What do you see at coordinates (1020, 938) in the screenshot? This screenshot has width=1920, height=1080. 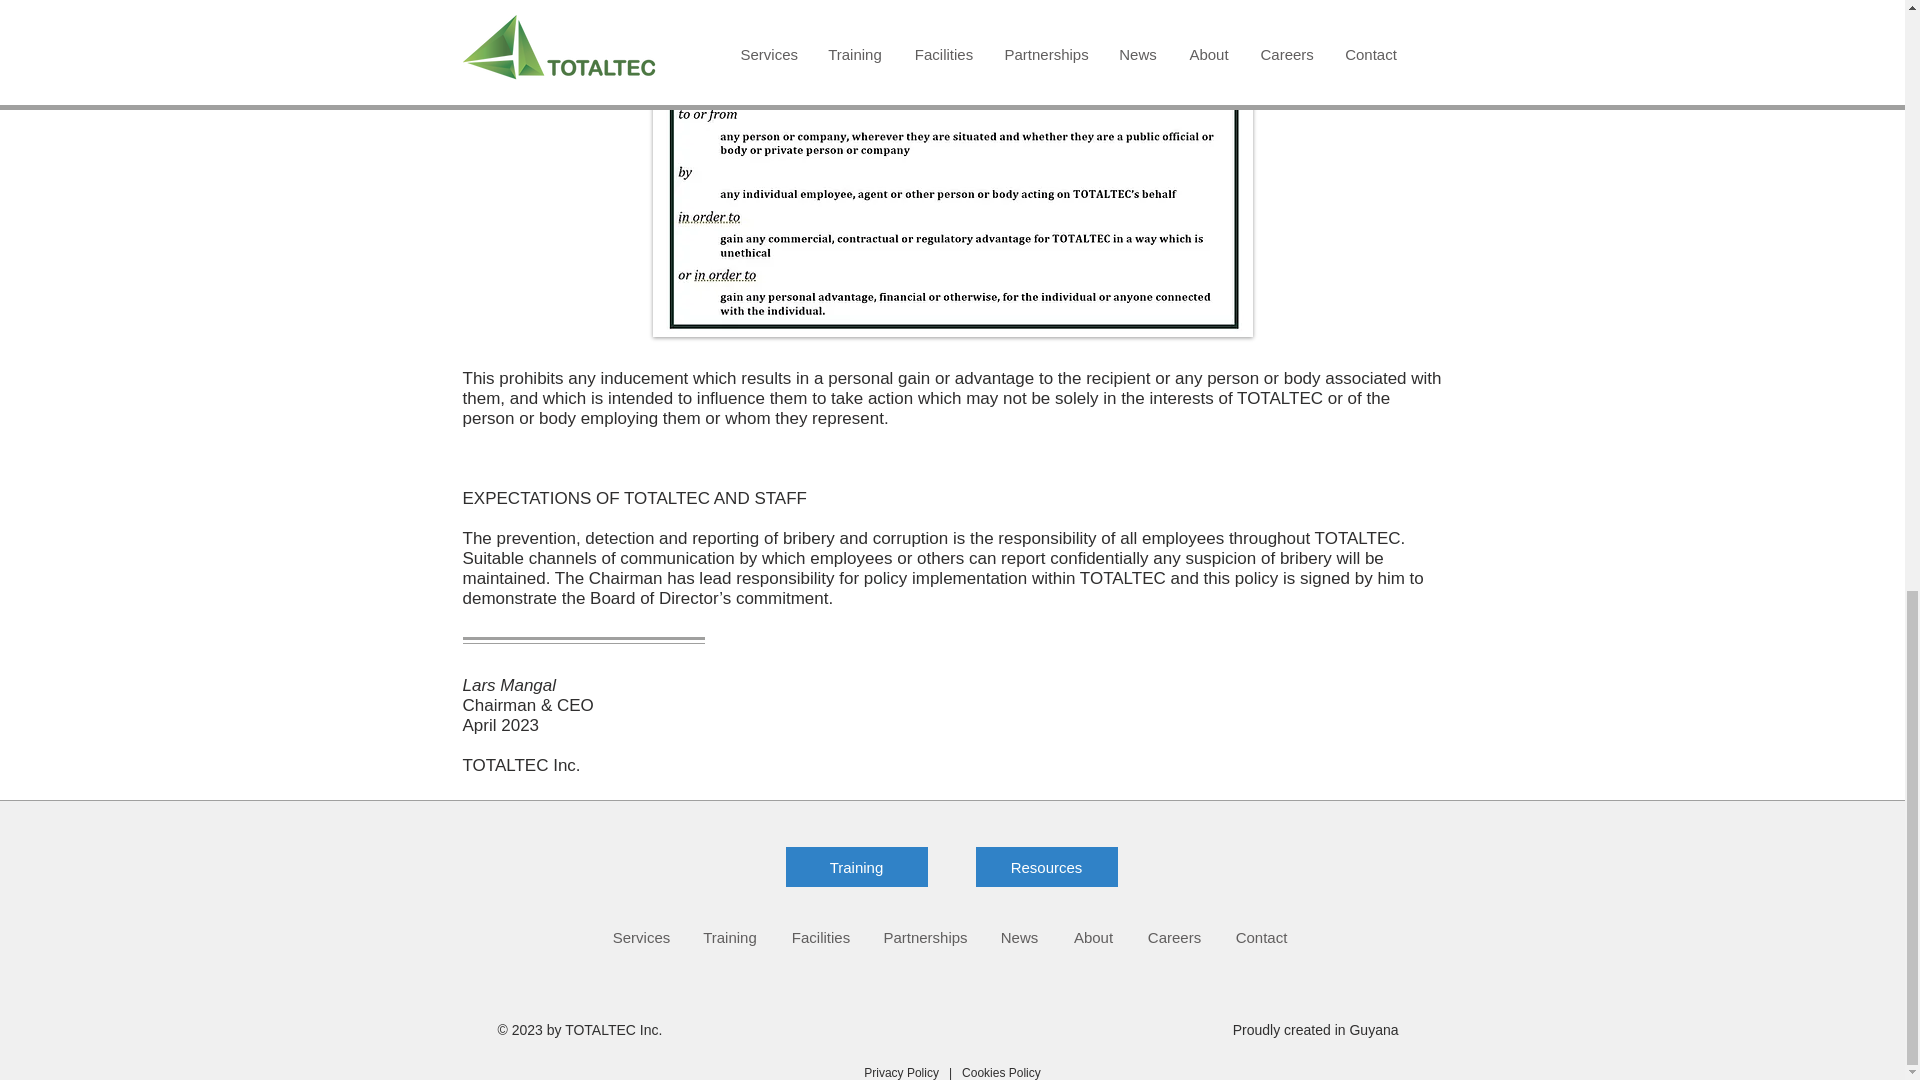 I see `News` at bounding box center [1020, 938].